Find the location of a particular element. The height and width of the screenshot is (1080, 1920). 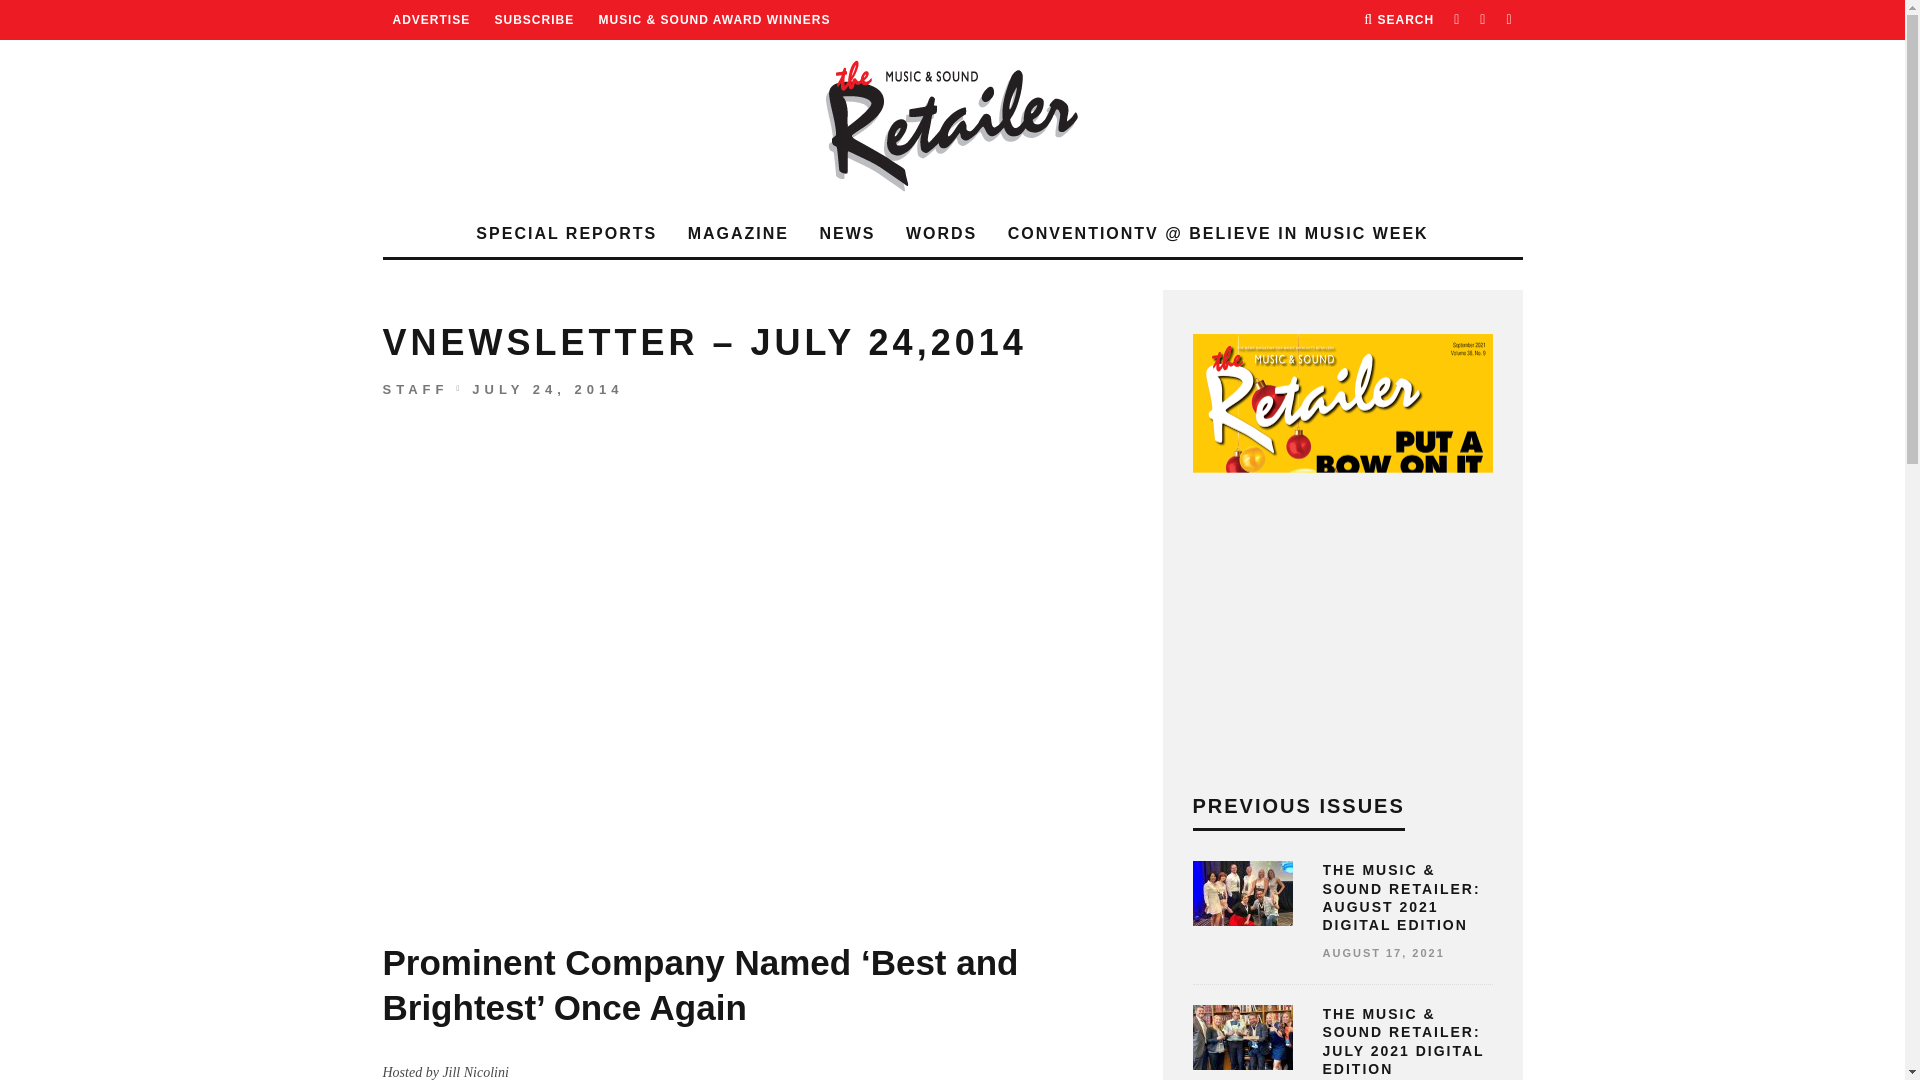

Search is located at coordinates (1398, 20).